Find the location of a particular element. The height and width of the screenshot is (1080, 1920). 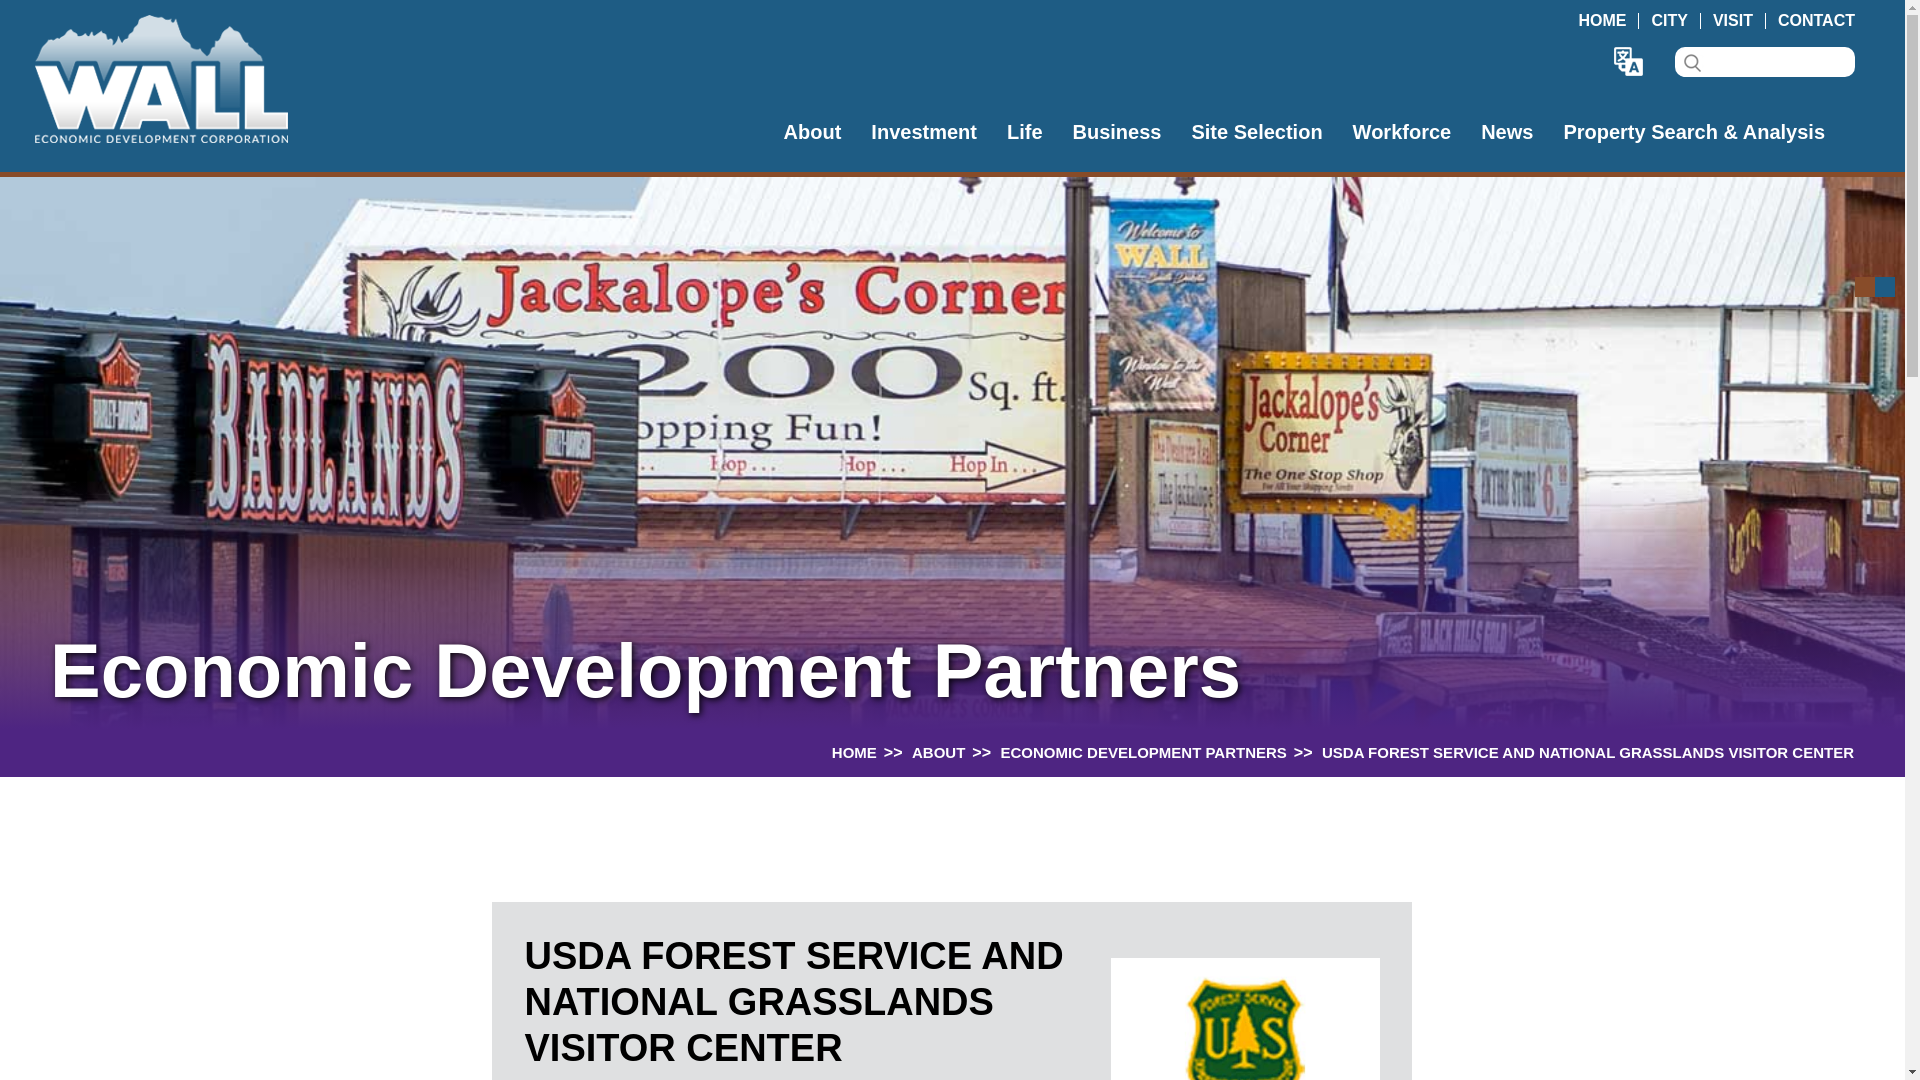

Business is located at coordinates (1116, 131).